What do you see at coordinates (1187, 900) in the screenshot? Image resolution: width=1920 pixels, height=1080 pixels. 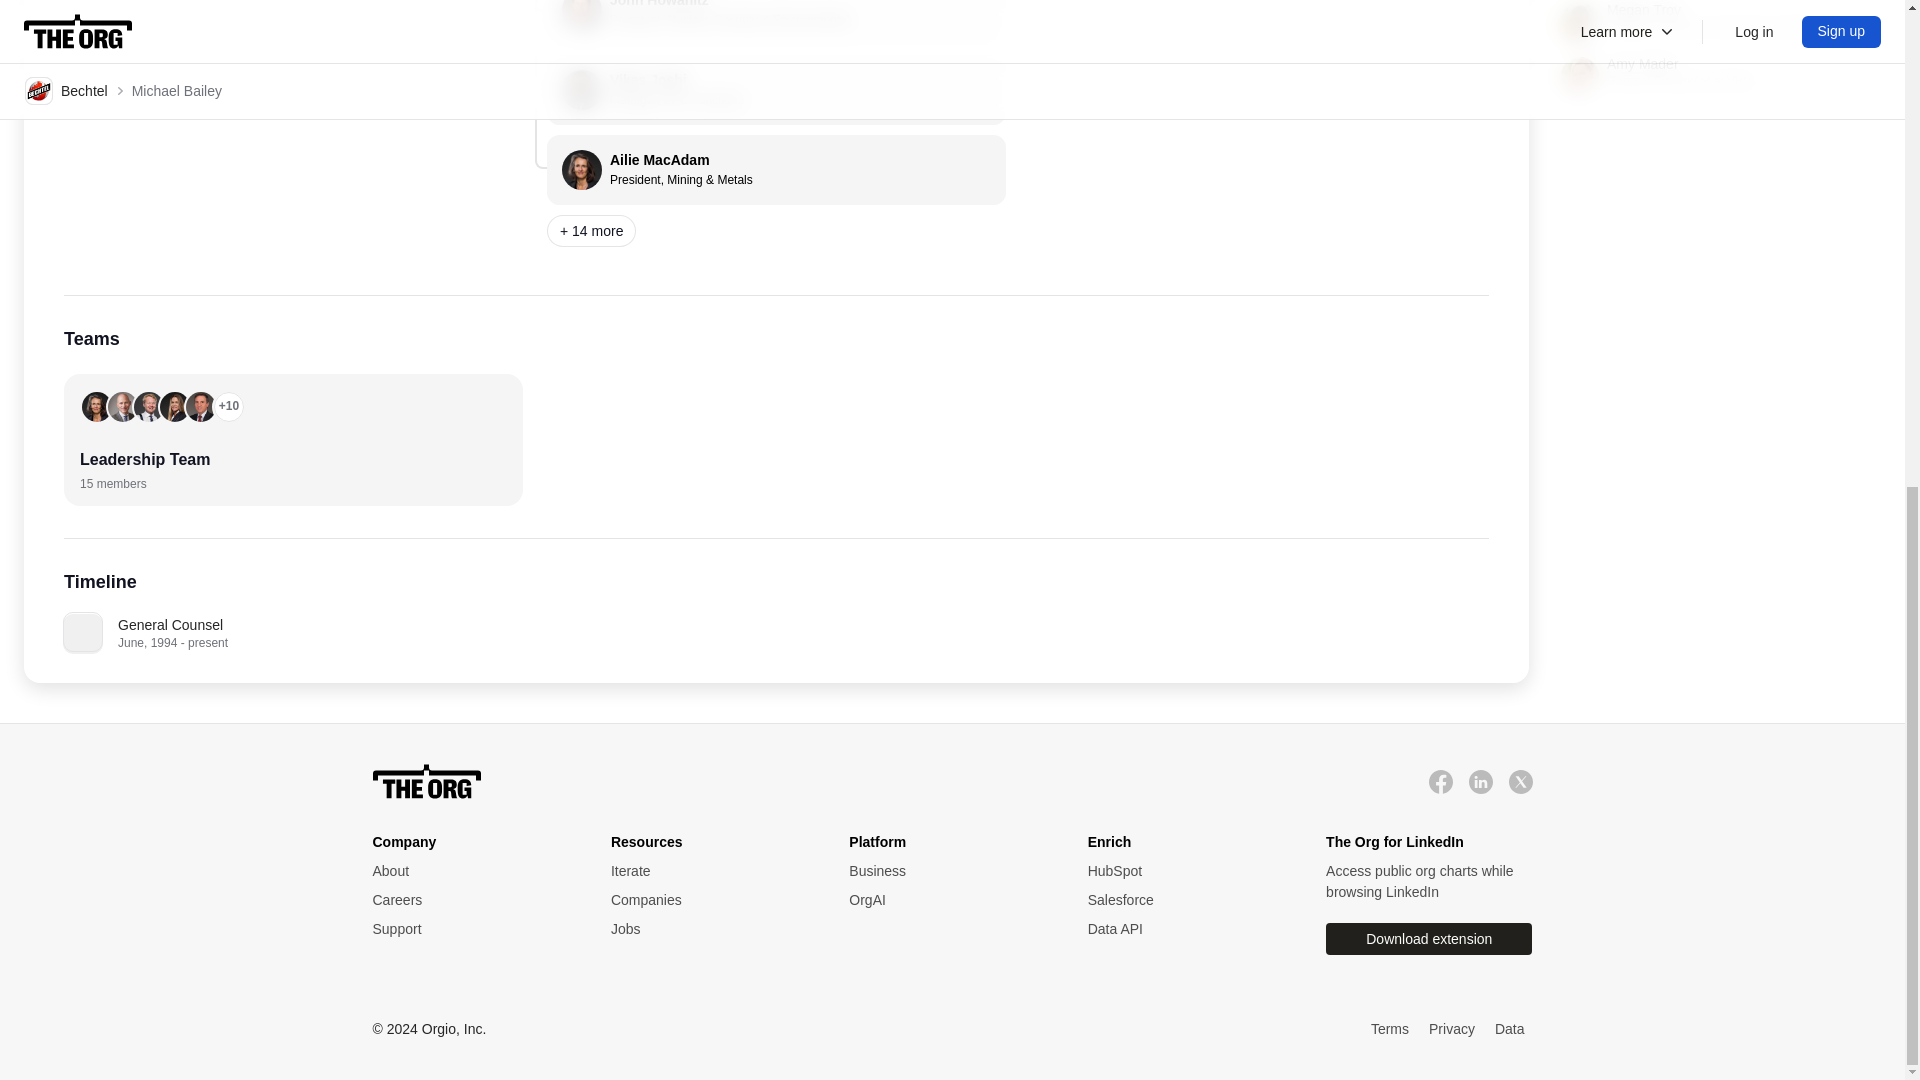 I see `Support` at bounding box center [1187, 900].